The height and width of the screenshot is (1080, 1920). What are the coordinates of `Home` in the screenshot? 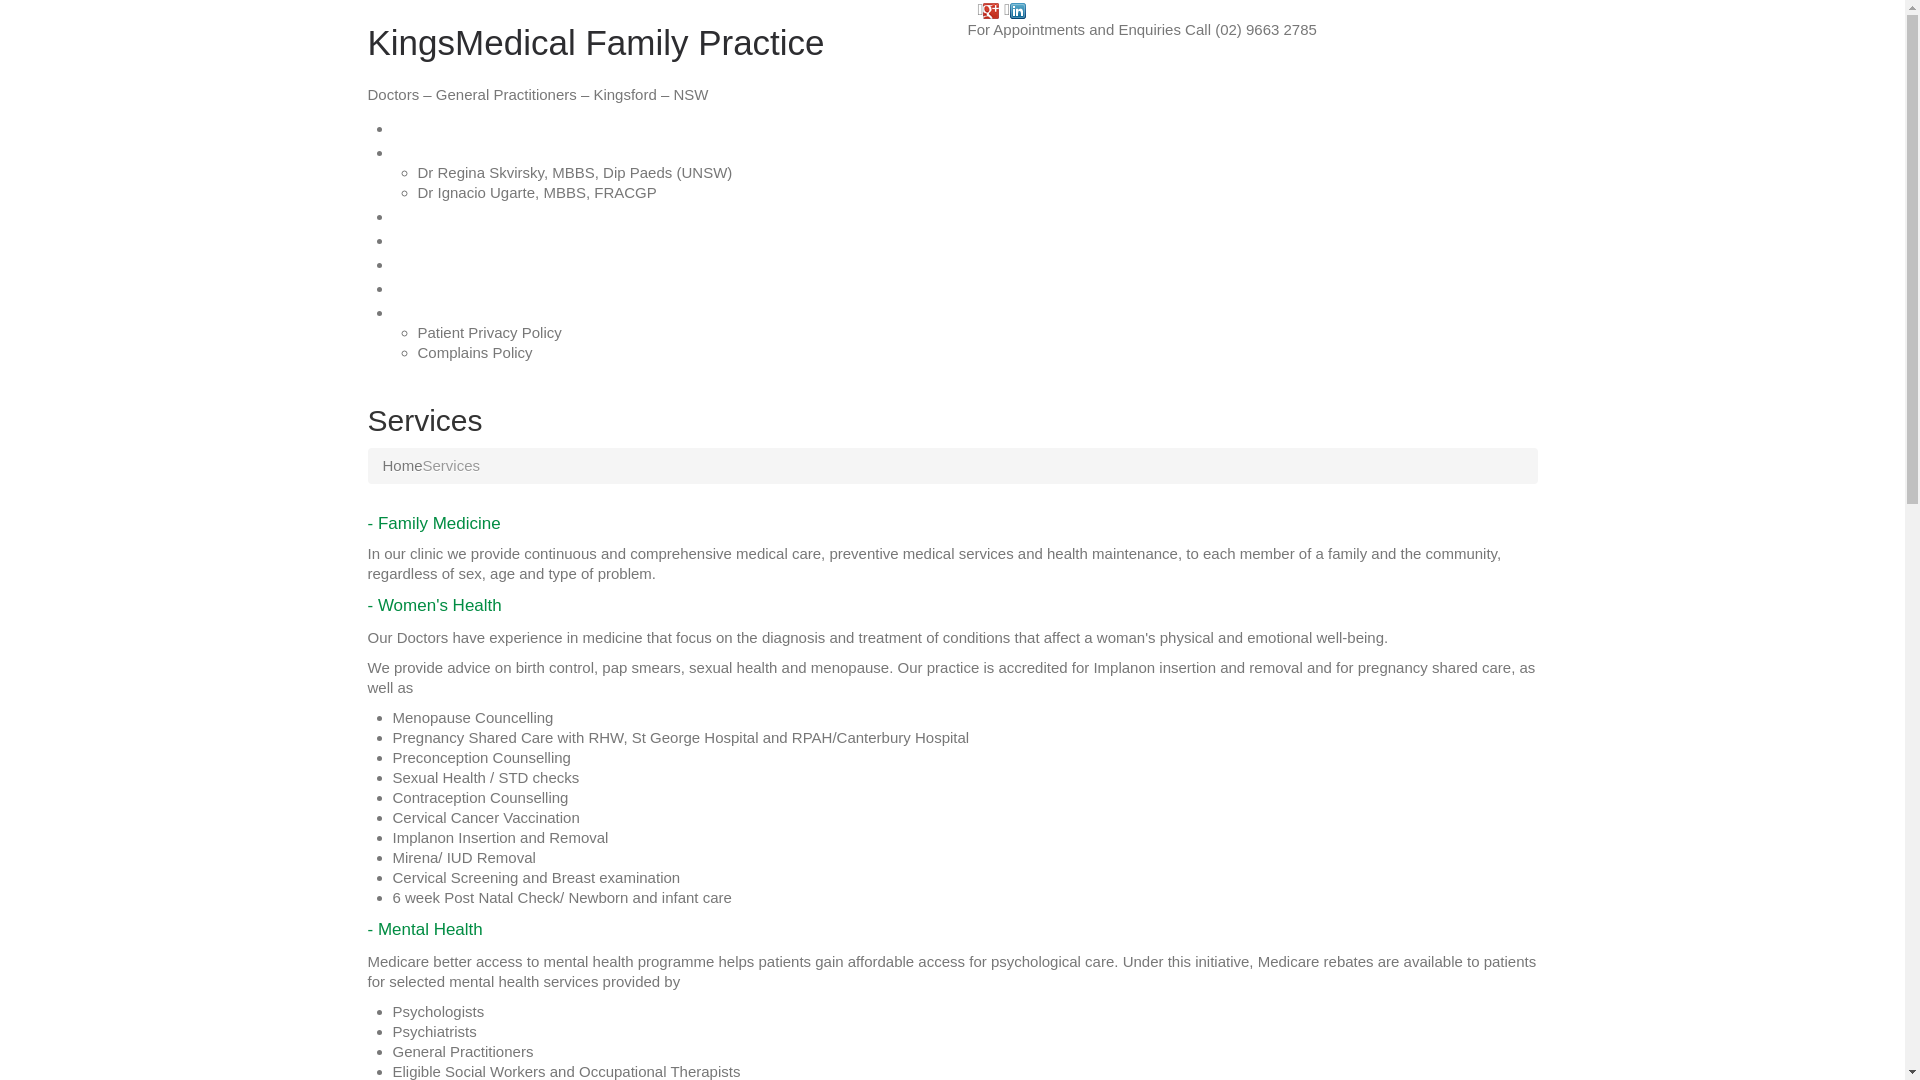 It's located at (402, 466).